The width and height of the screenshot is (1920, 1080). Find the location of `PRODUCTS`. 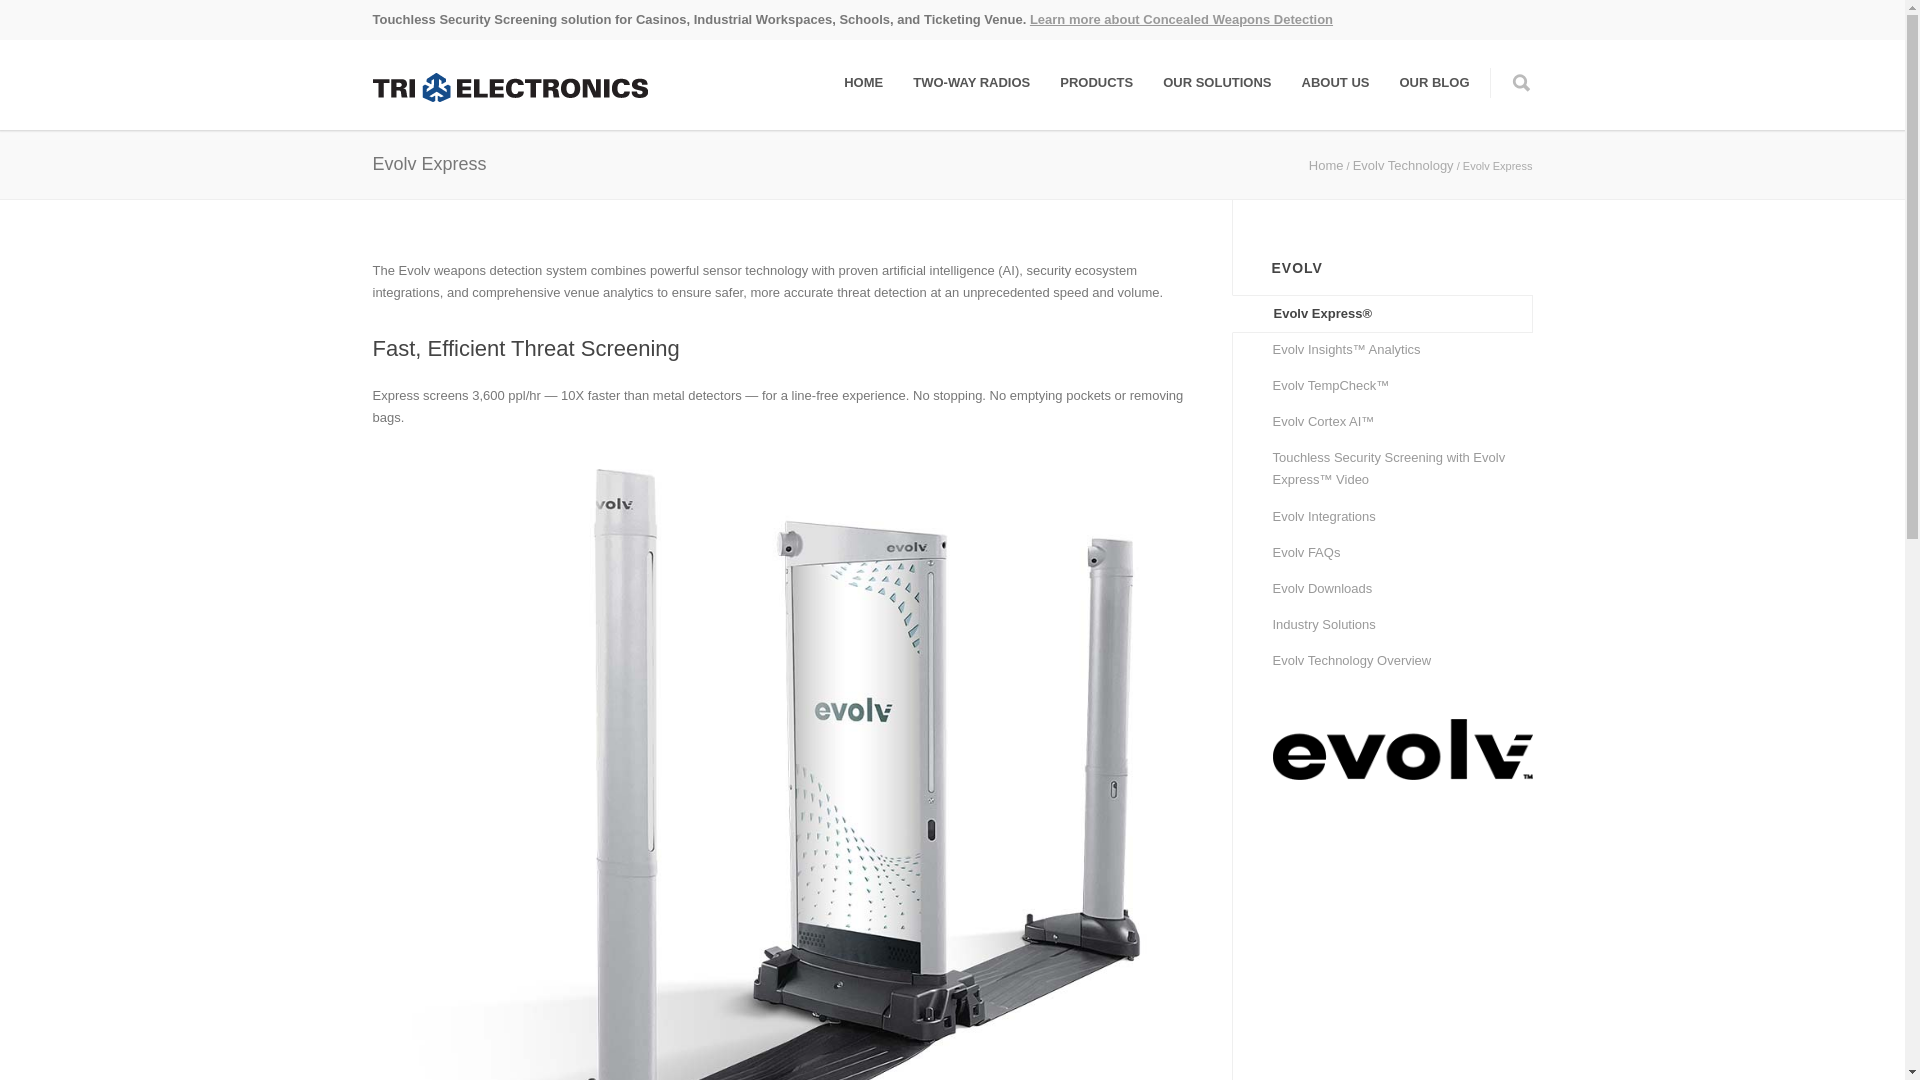

PRODUCTS is located at coordinates (1096, 82).